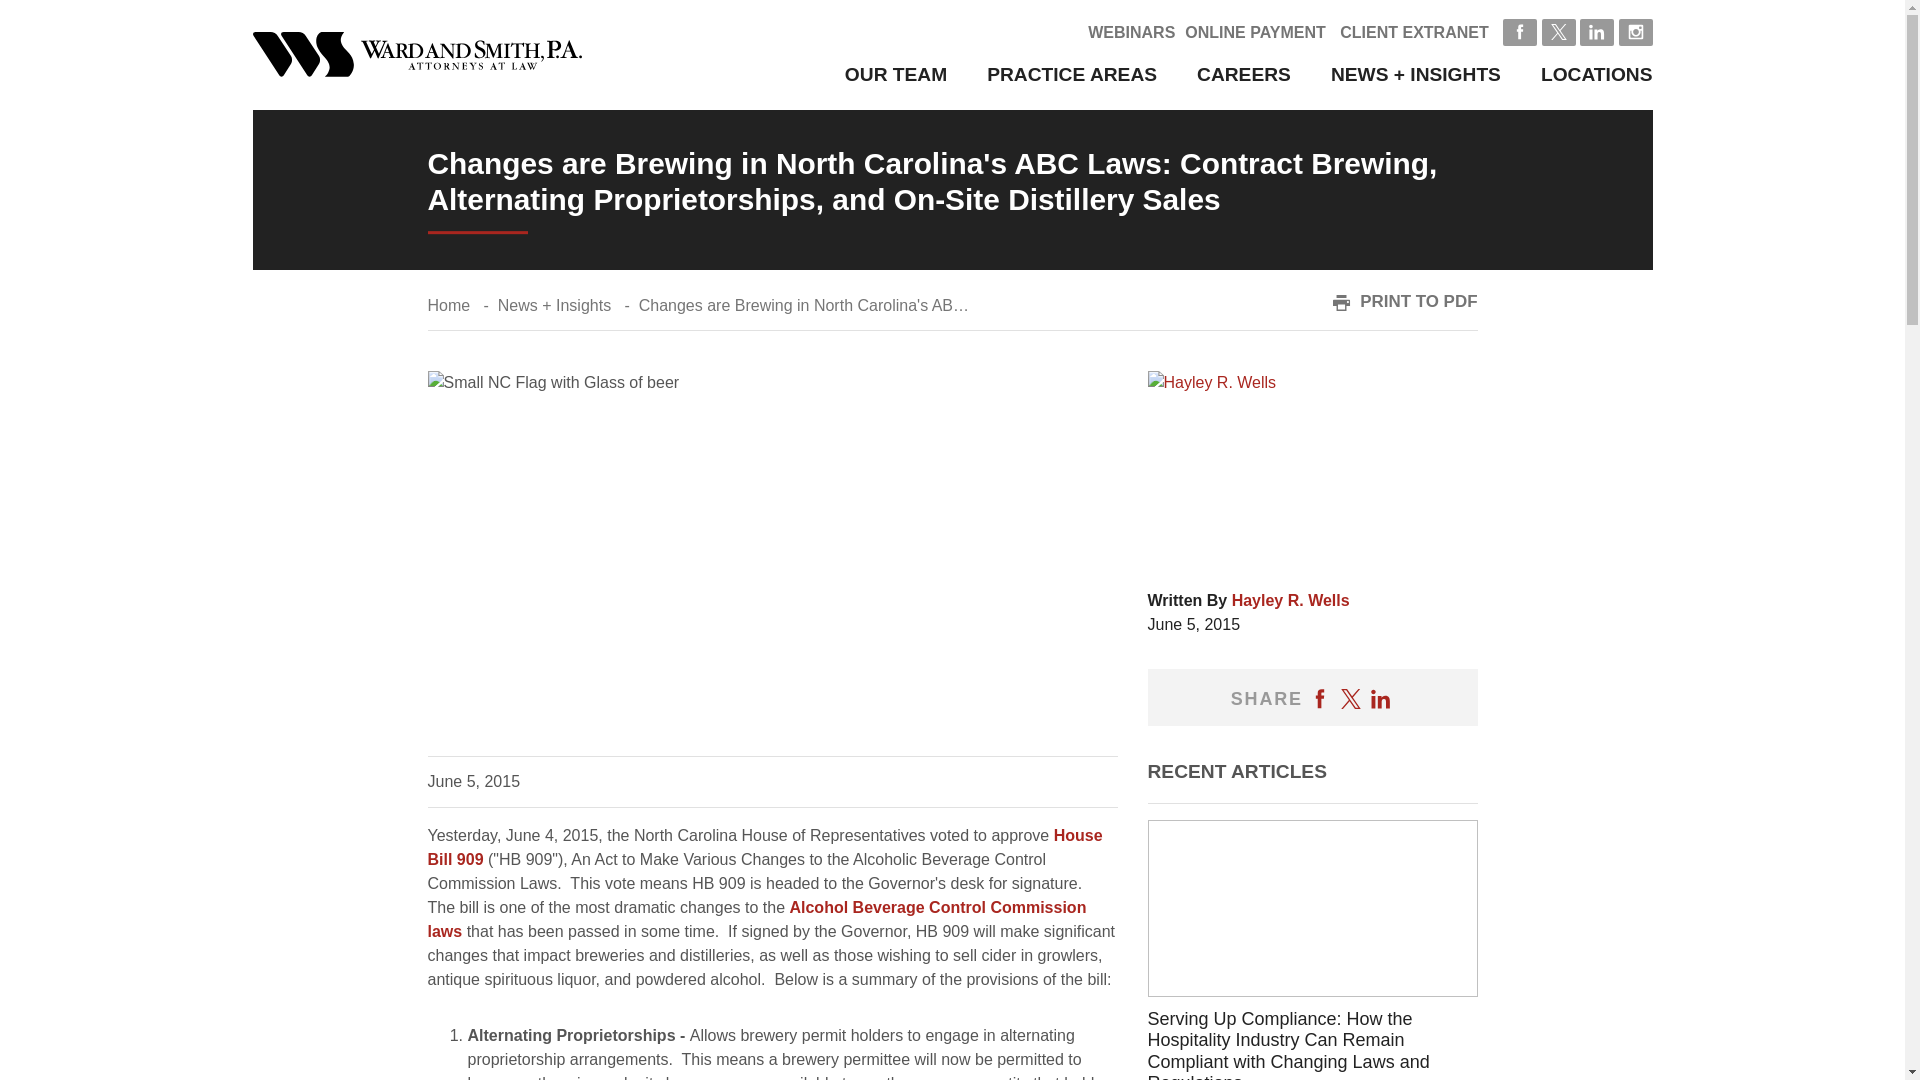 This screenshot has width=1920, height=1080. I want to click on Share on Twitter, so click(1350, 698).